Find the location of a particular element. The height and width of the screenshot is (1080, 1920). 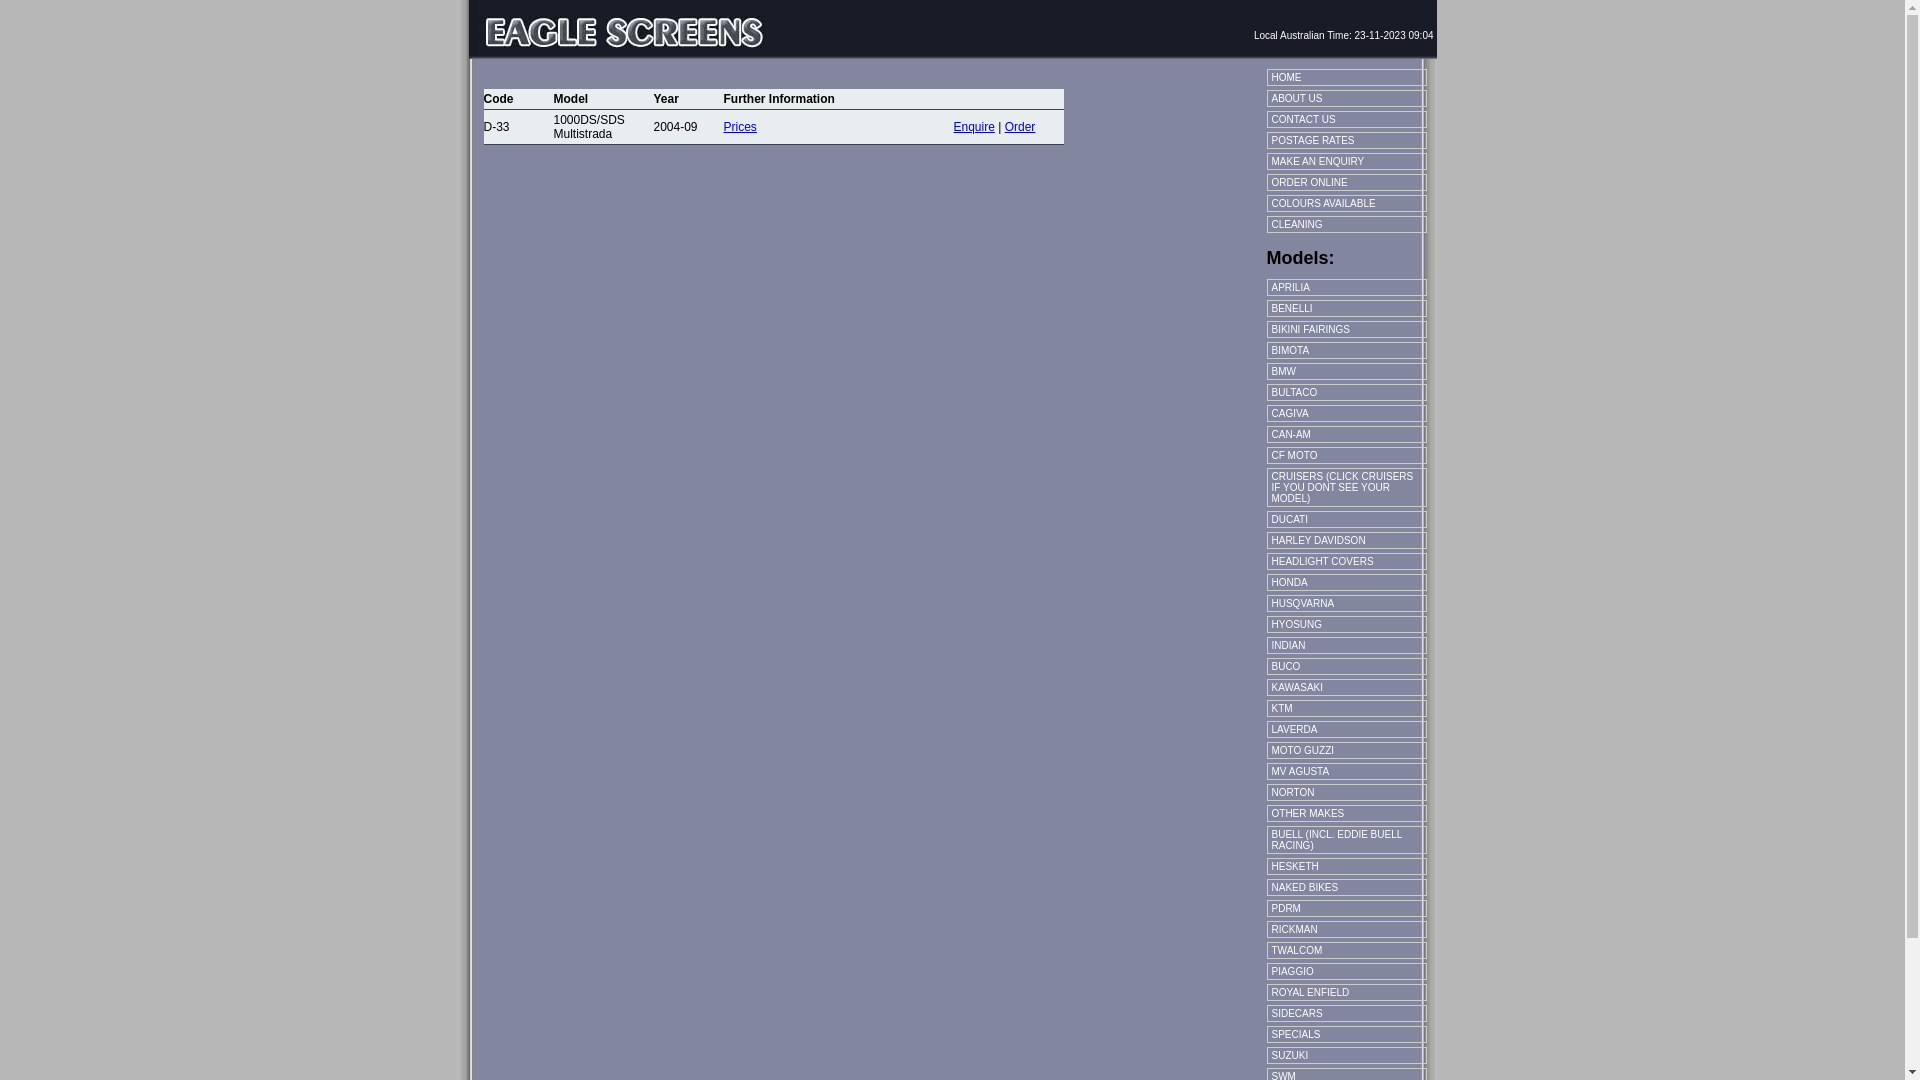

BIKINI FAIRINGS is located at coordinates (1346, 330).